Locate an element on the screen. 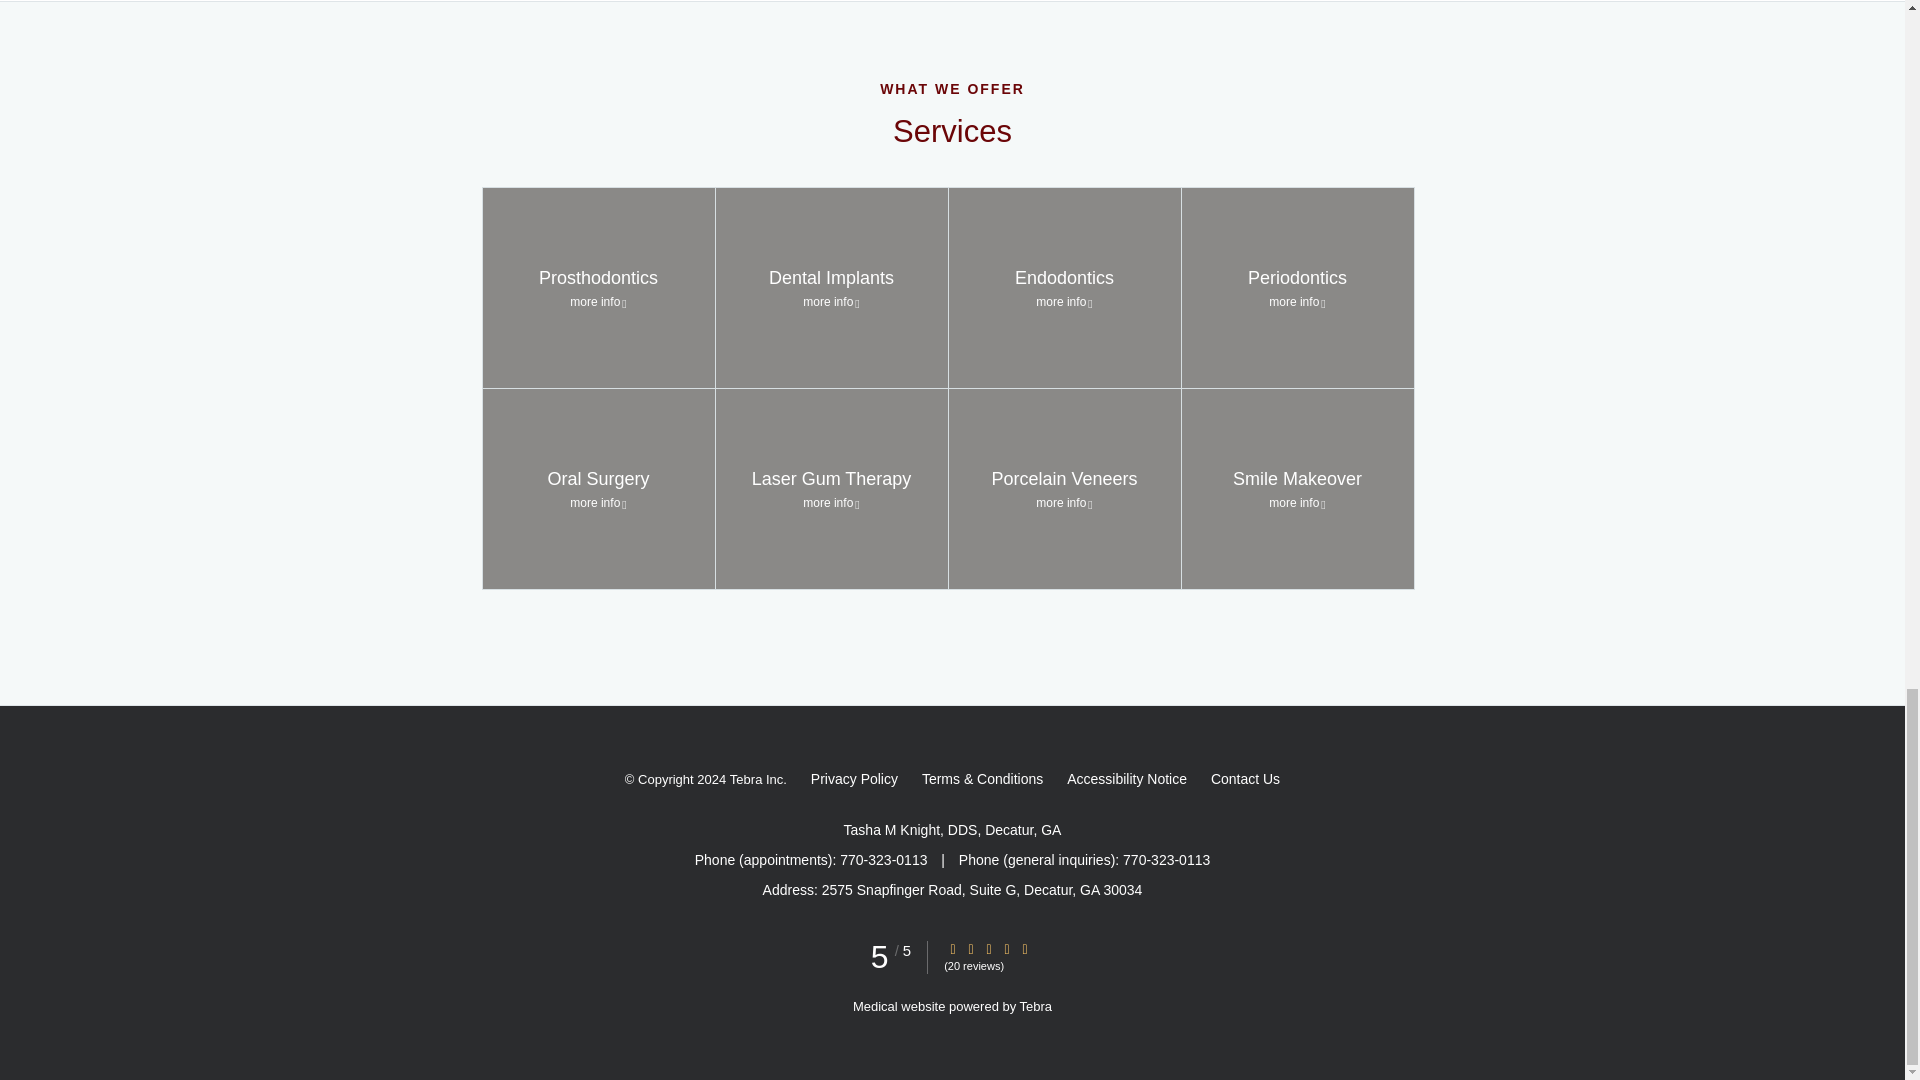 This screenshot has width=1920, height=1080. Star Rating is located at coordinates (1006, 948).